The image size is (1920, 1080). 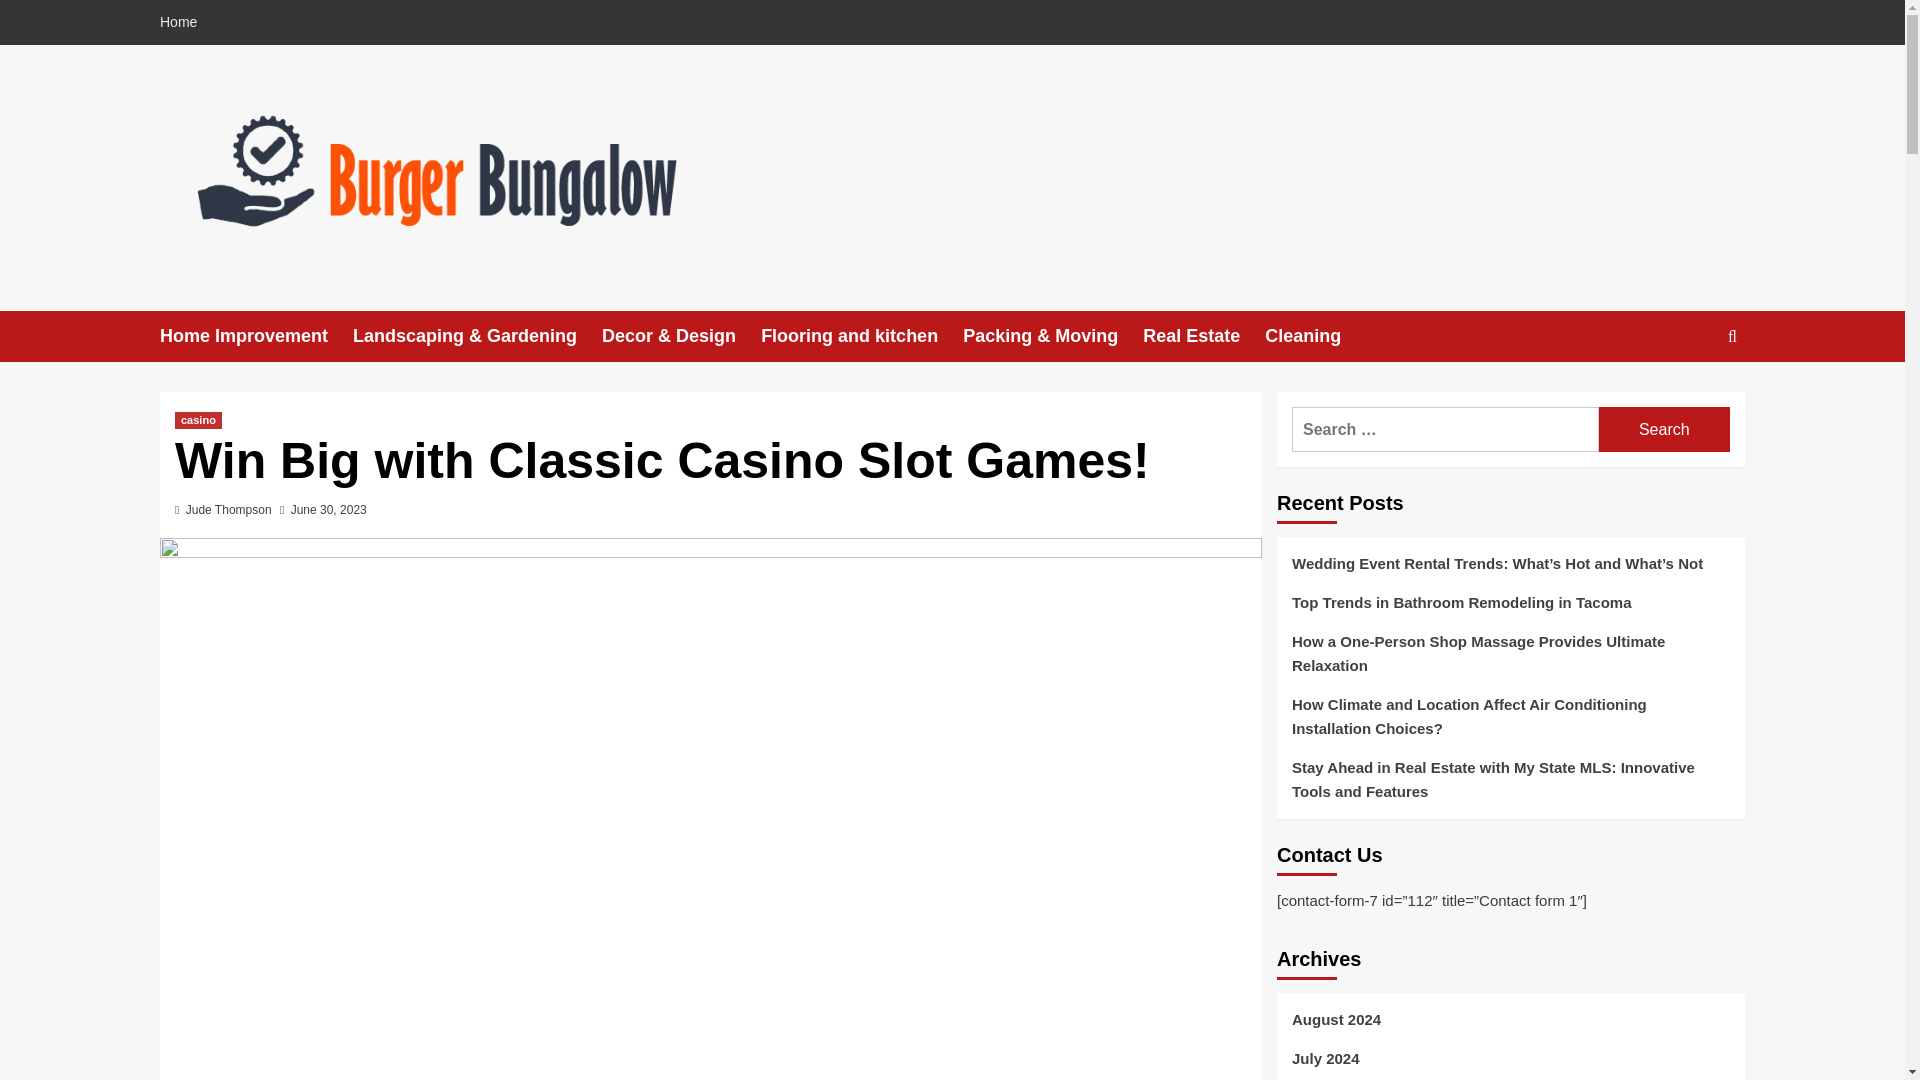 I want to click on casino, so click(x=198, y=420).